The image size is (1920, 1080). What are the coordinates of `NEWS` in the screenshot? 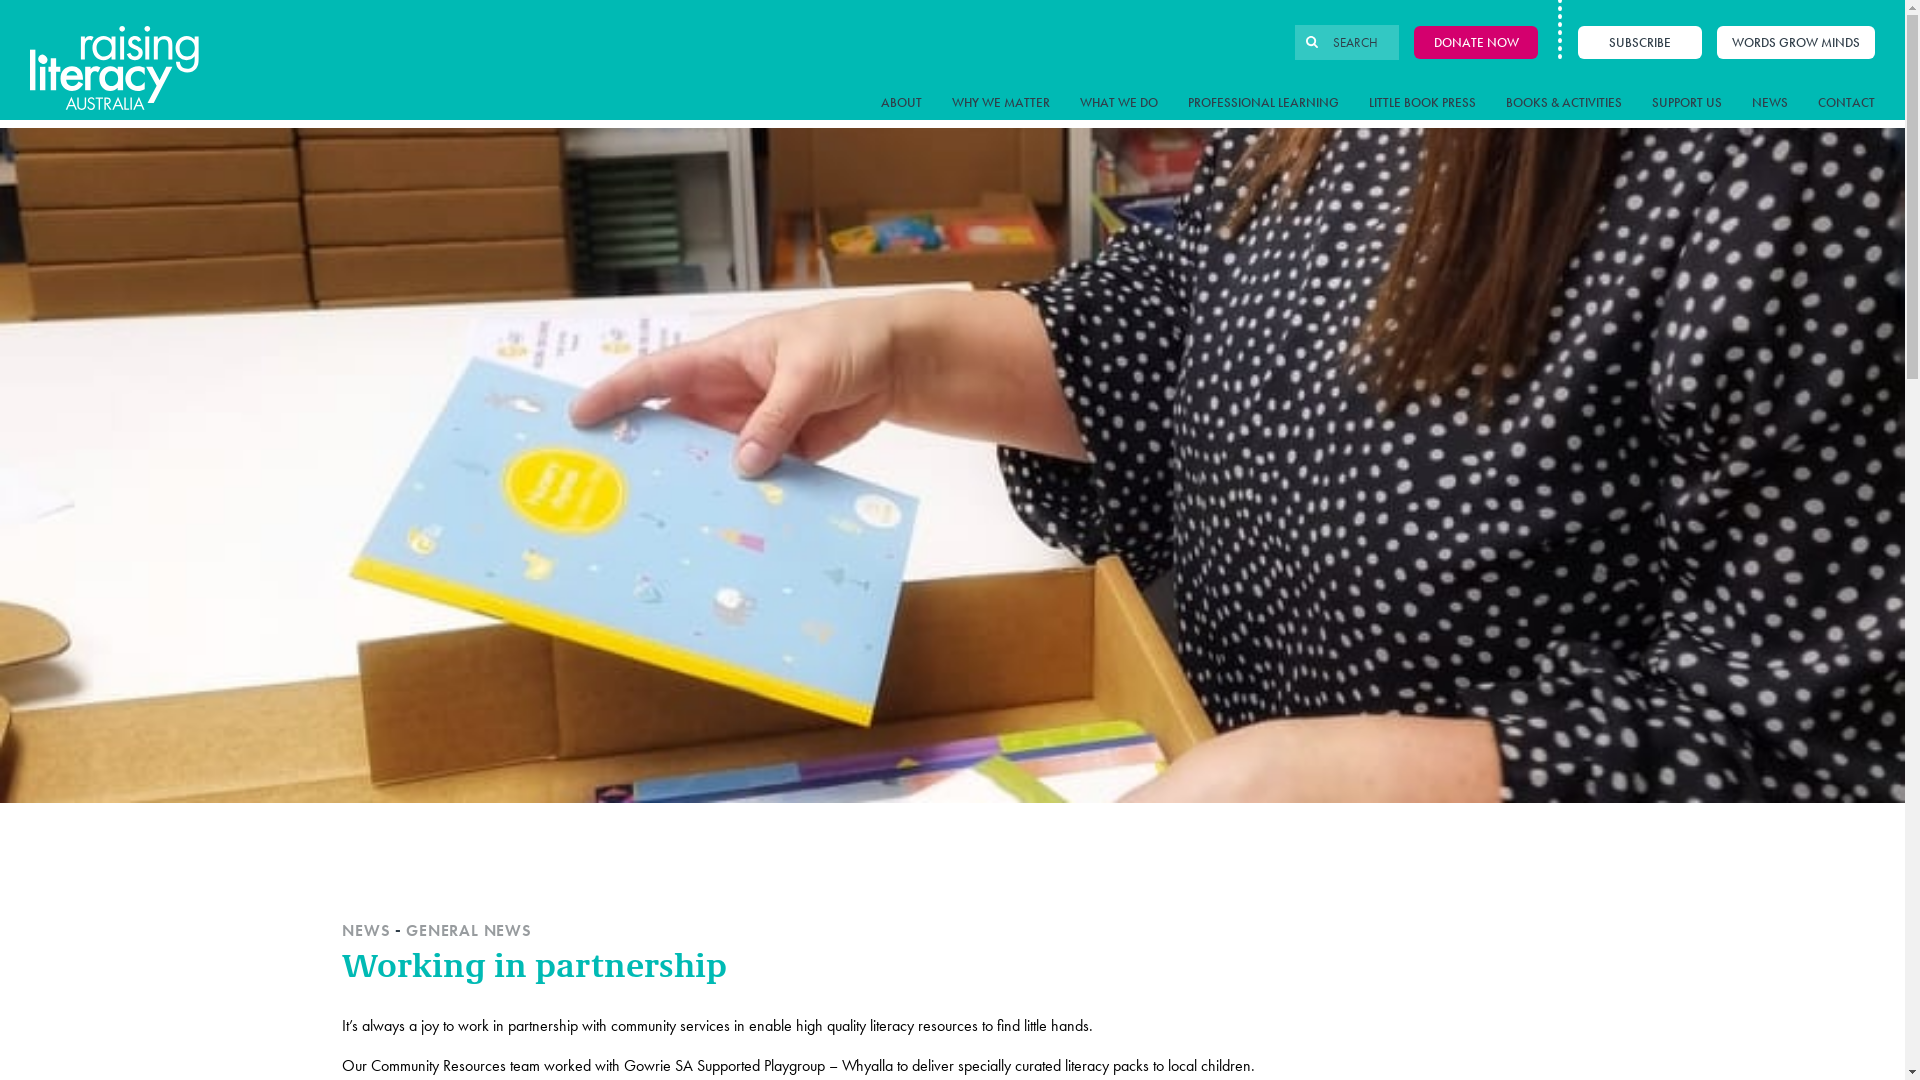 It's located at (366, 930).